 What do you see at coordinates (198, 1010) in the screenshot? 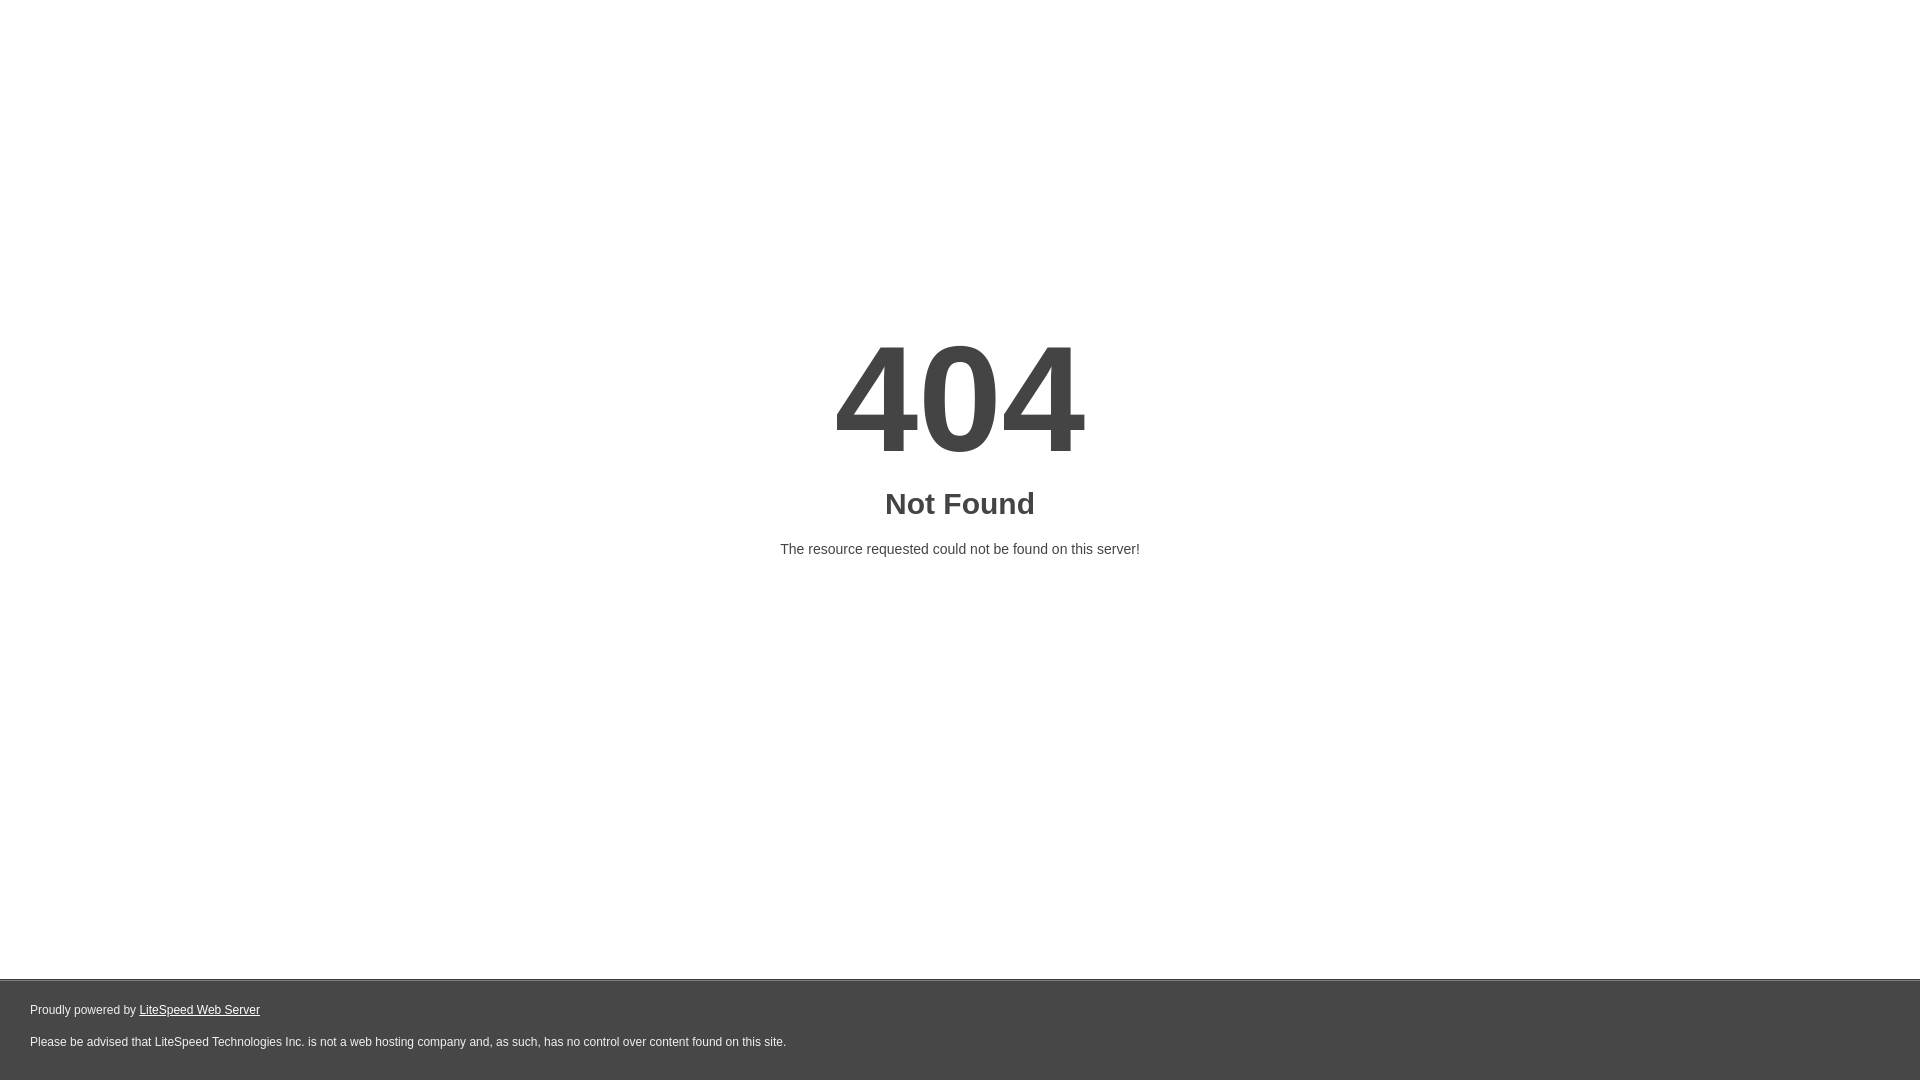
I see `LiteSpeed Web Server` at bounding box center [198, 1010].